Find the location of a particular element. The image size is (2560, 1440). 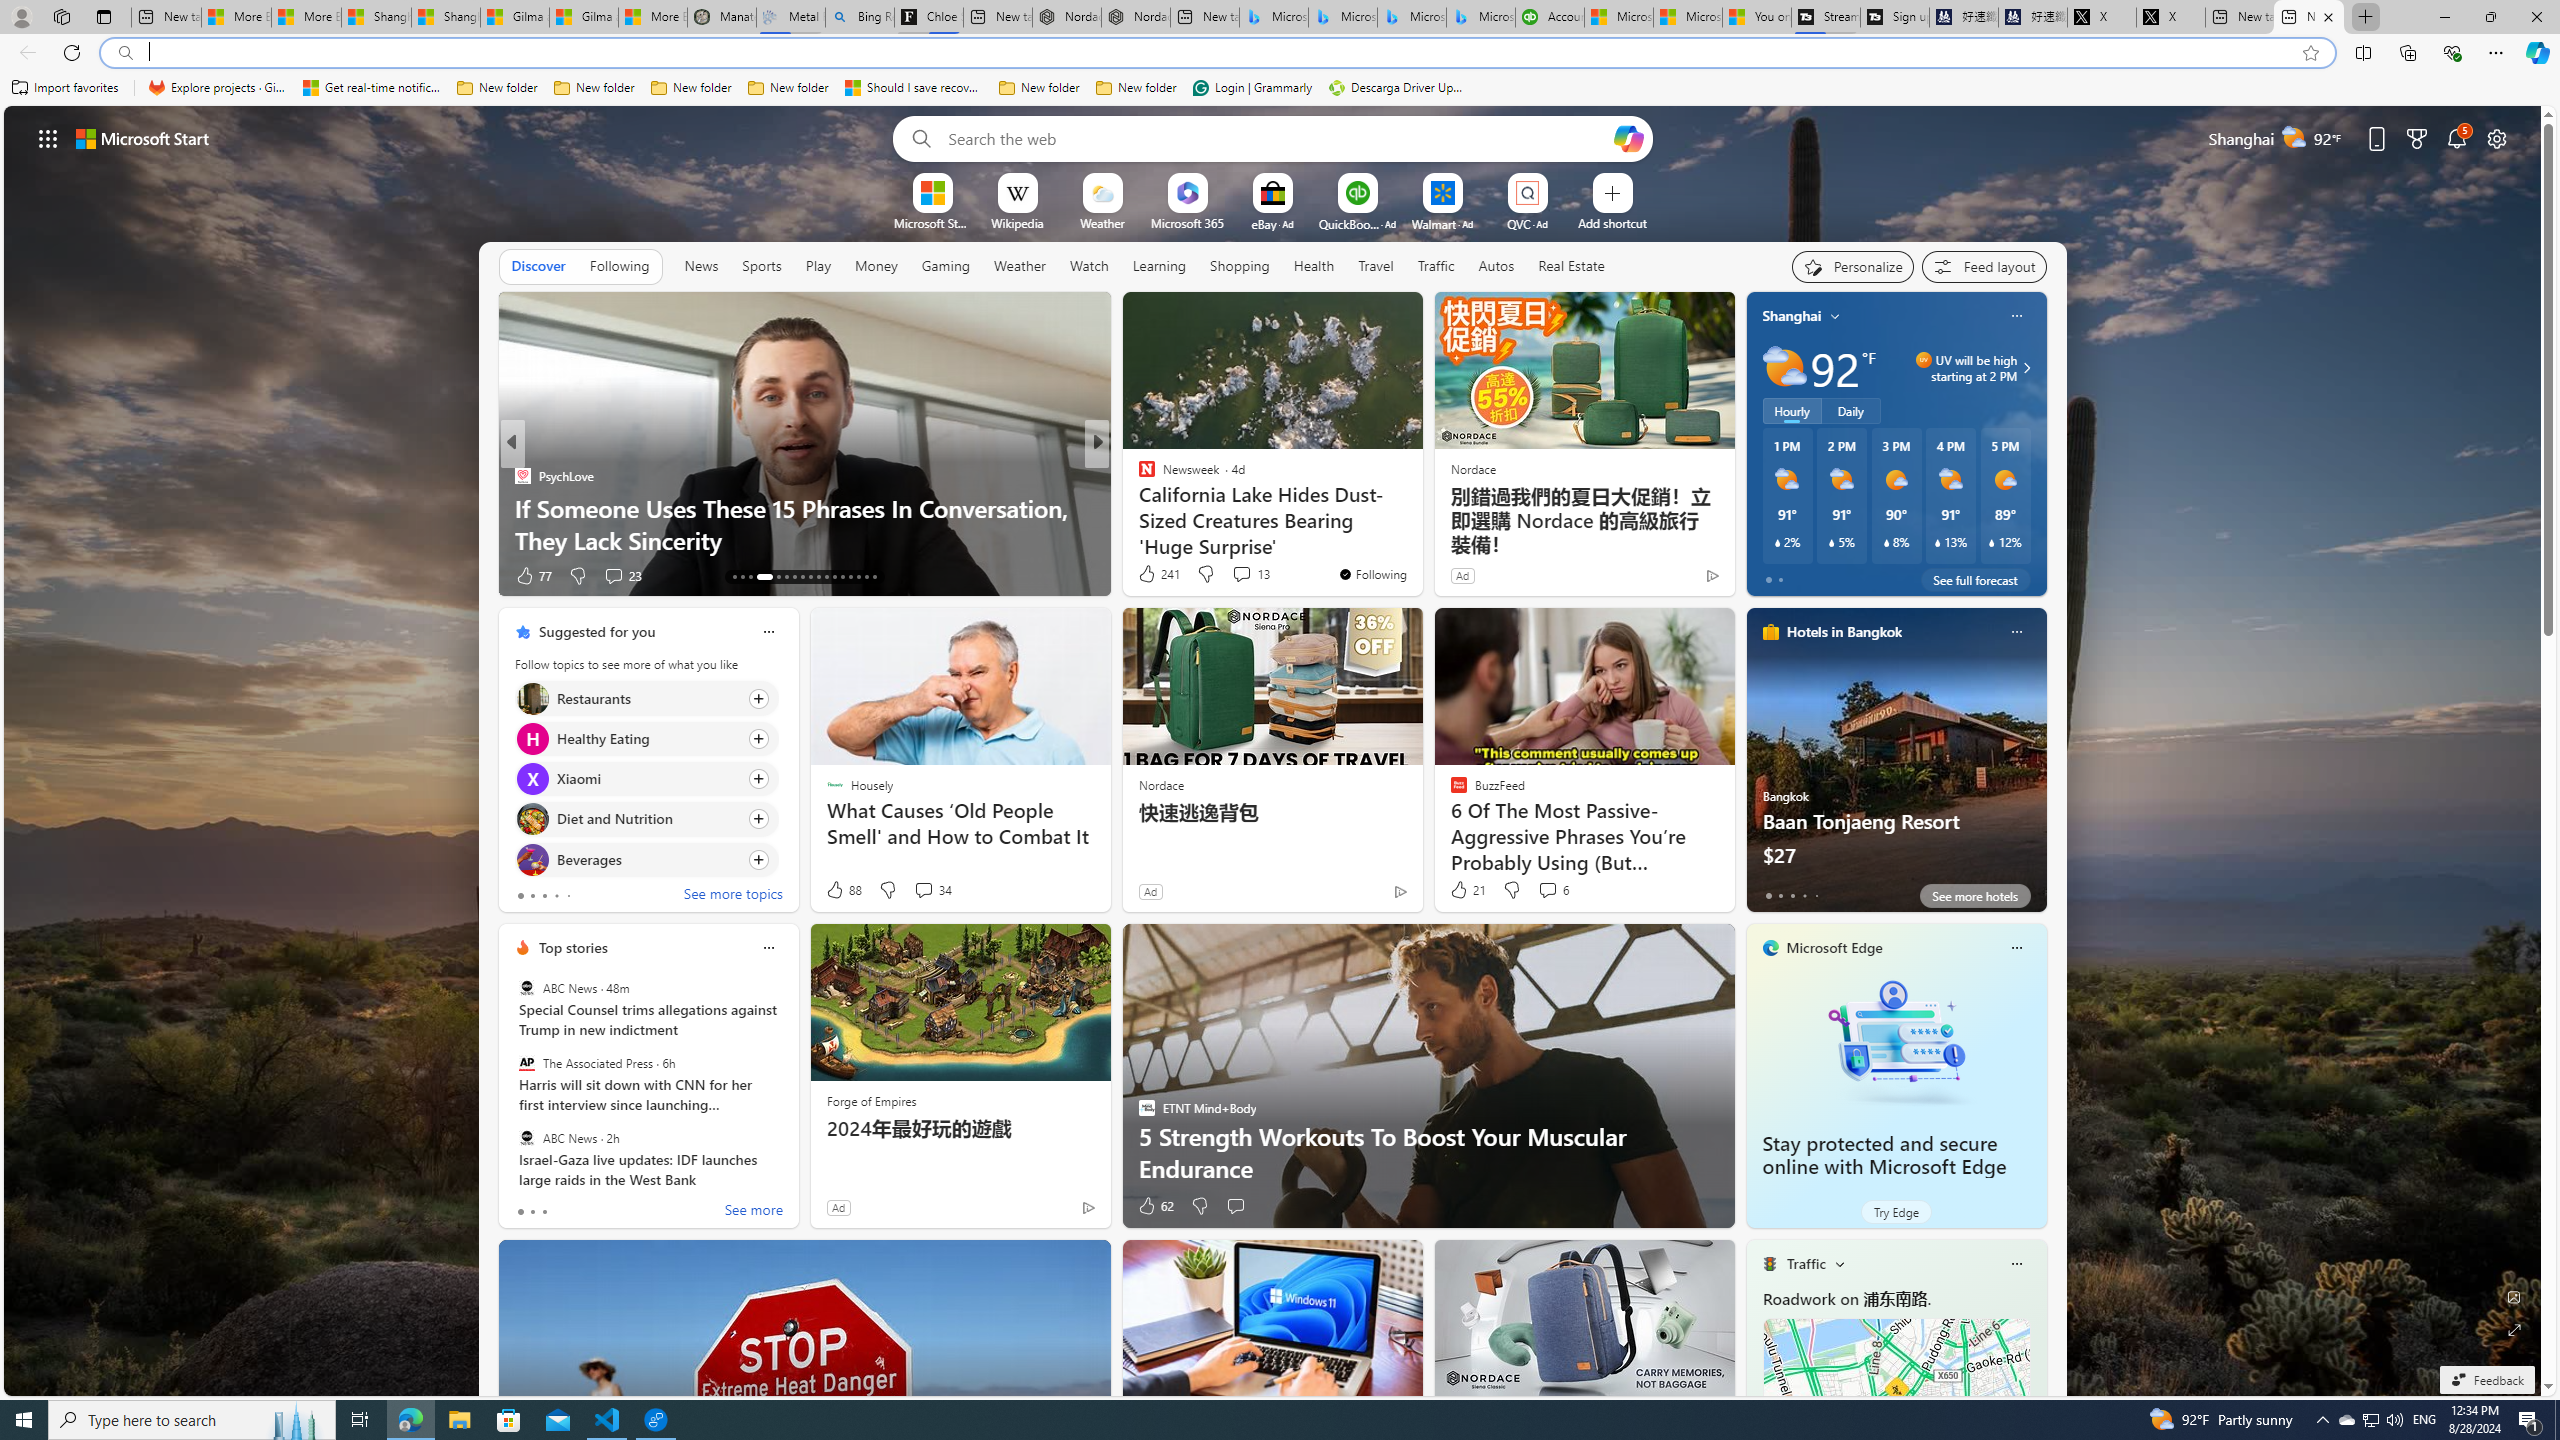

tab-4 is located at coordinates (1816, 895).